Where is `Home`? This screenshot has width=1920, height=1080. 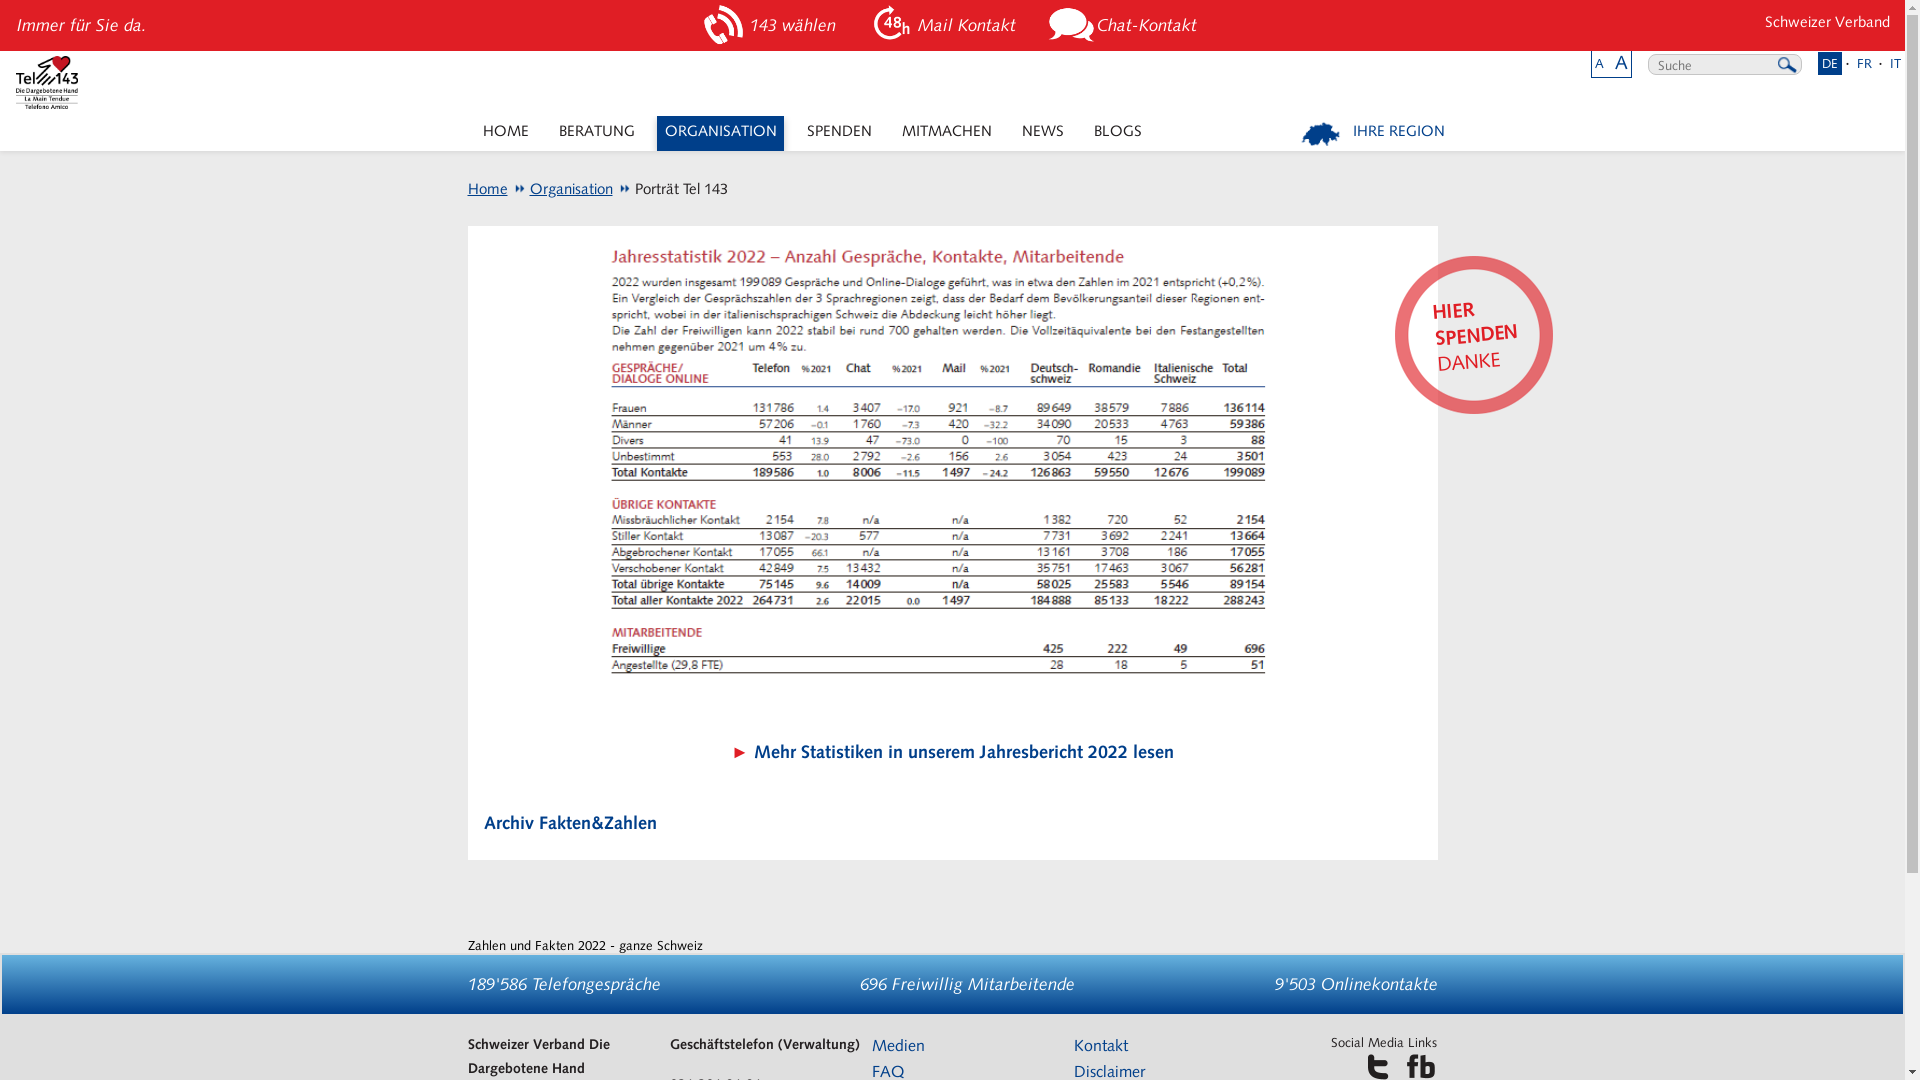 Home is located at coordinates (488, 189).